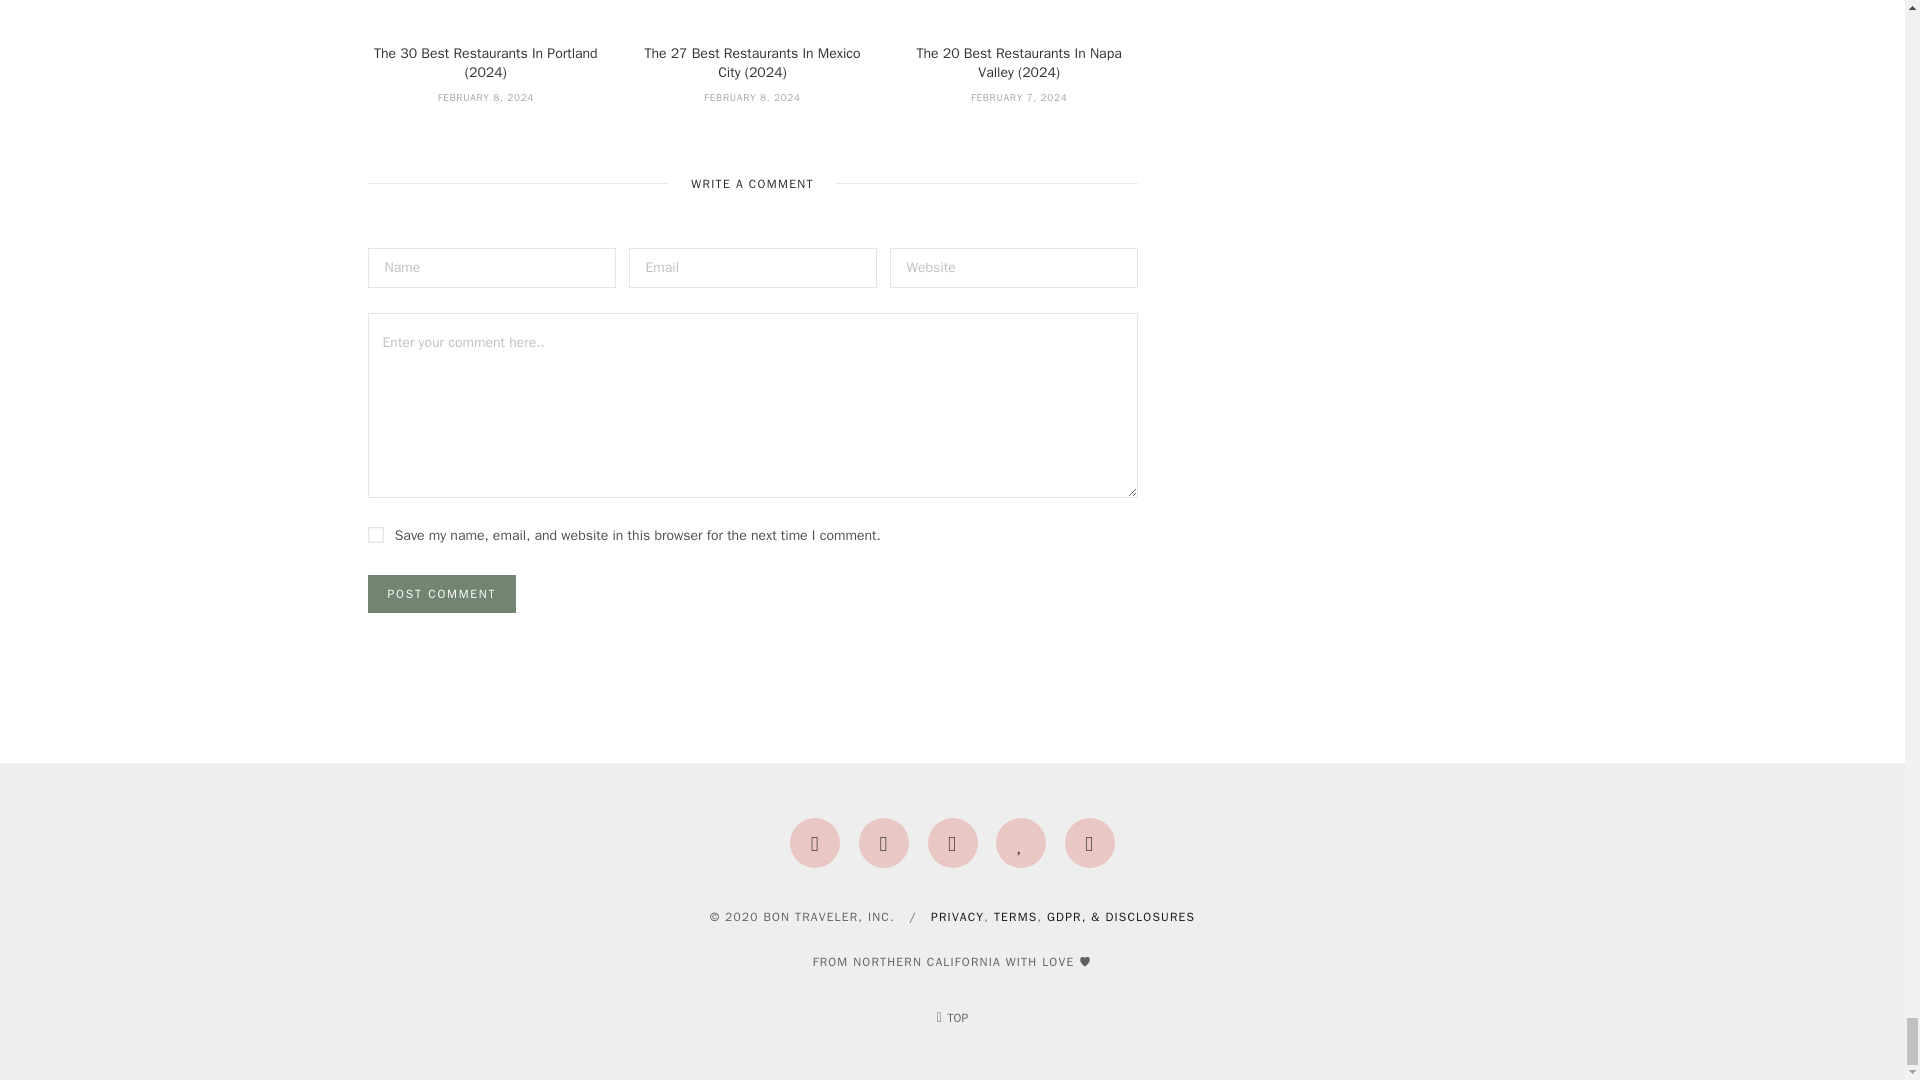  Describe the element at coordinates (814, 842) in the screenshot. I see `Instagram` at that location.